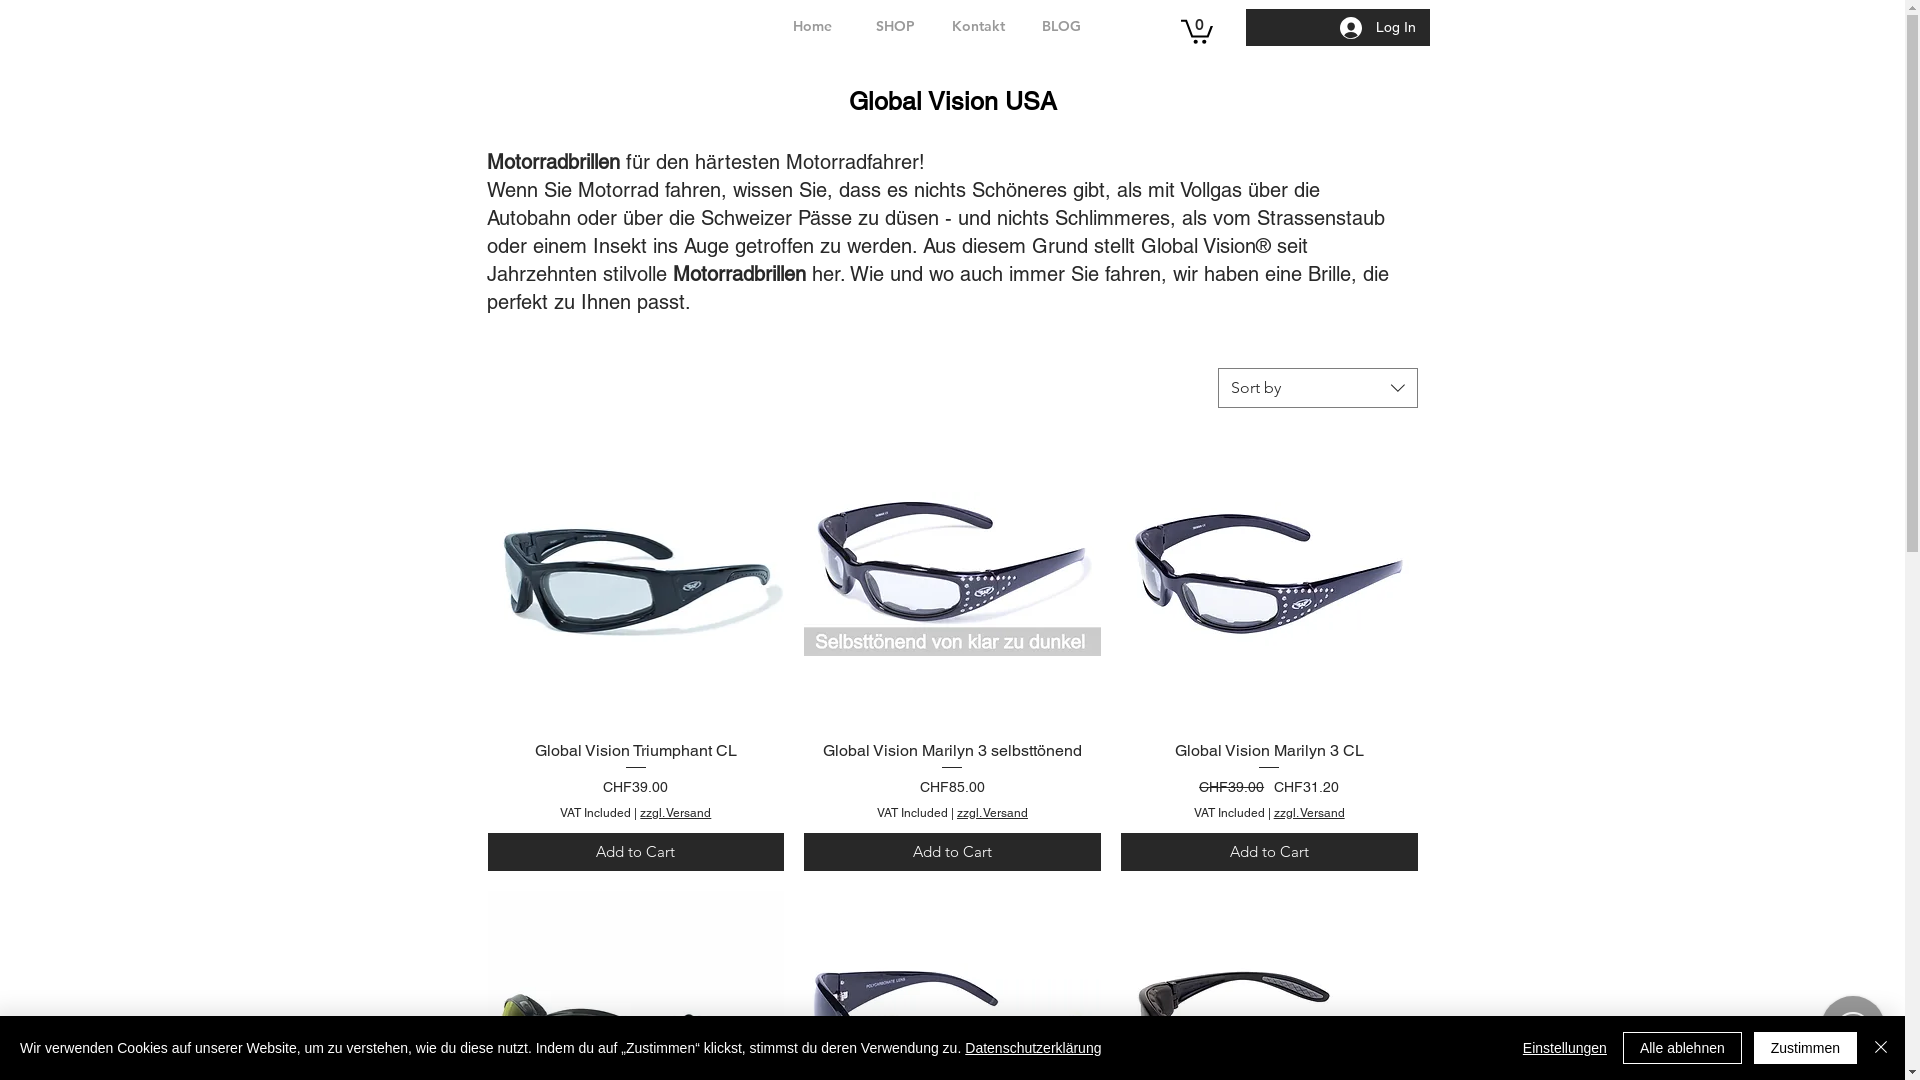 Image resolution: width=1920 pixels, height=1080 pixels. What do you see at coordinates (896, 26) in the screenshot?
I see `SHOP` at bounding box center [896, 26].